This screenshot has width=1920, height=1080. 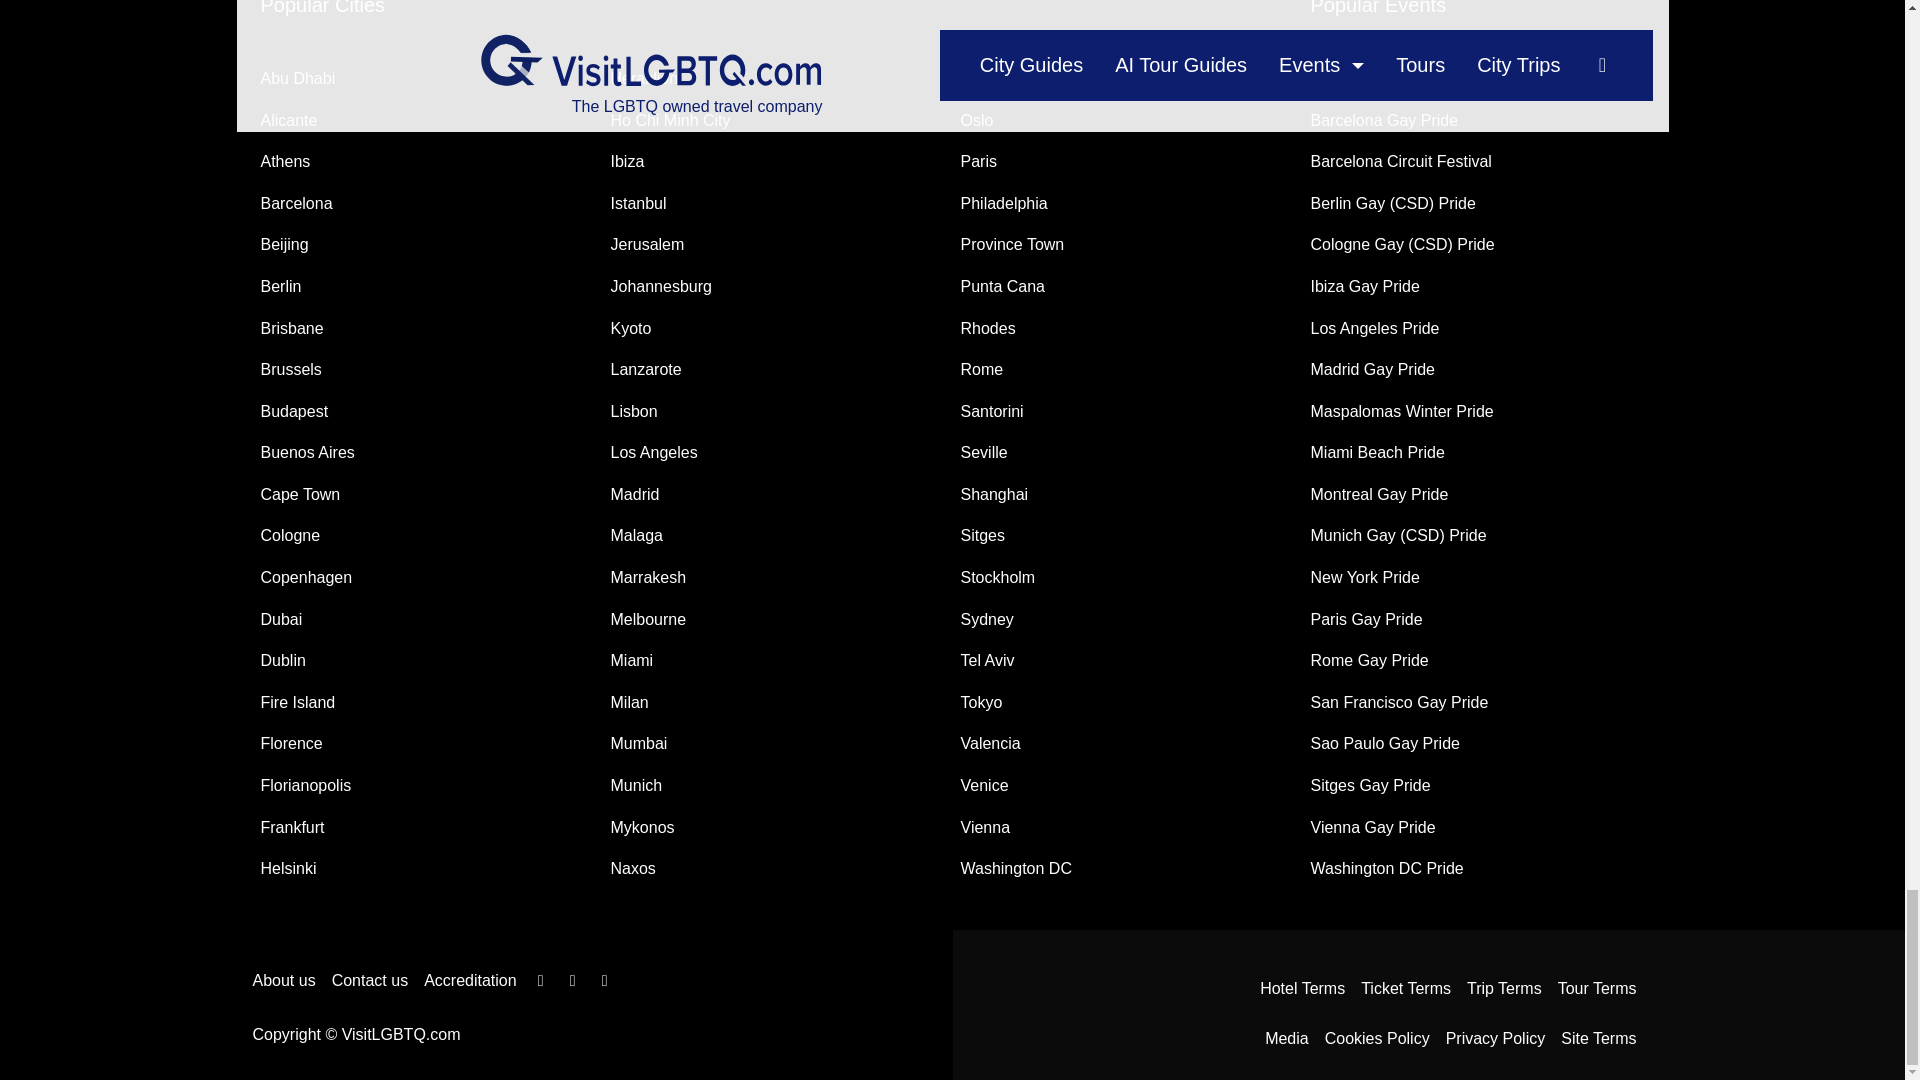 What do you see at coordinates (290, 369) in the screenshot?
I see `Brussels` at bounding box center [290, 369].